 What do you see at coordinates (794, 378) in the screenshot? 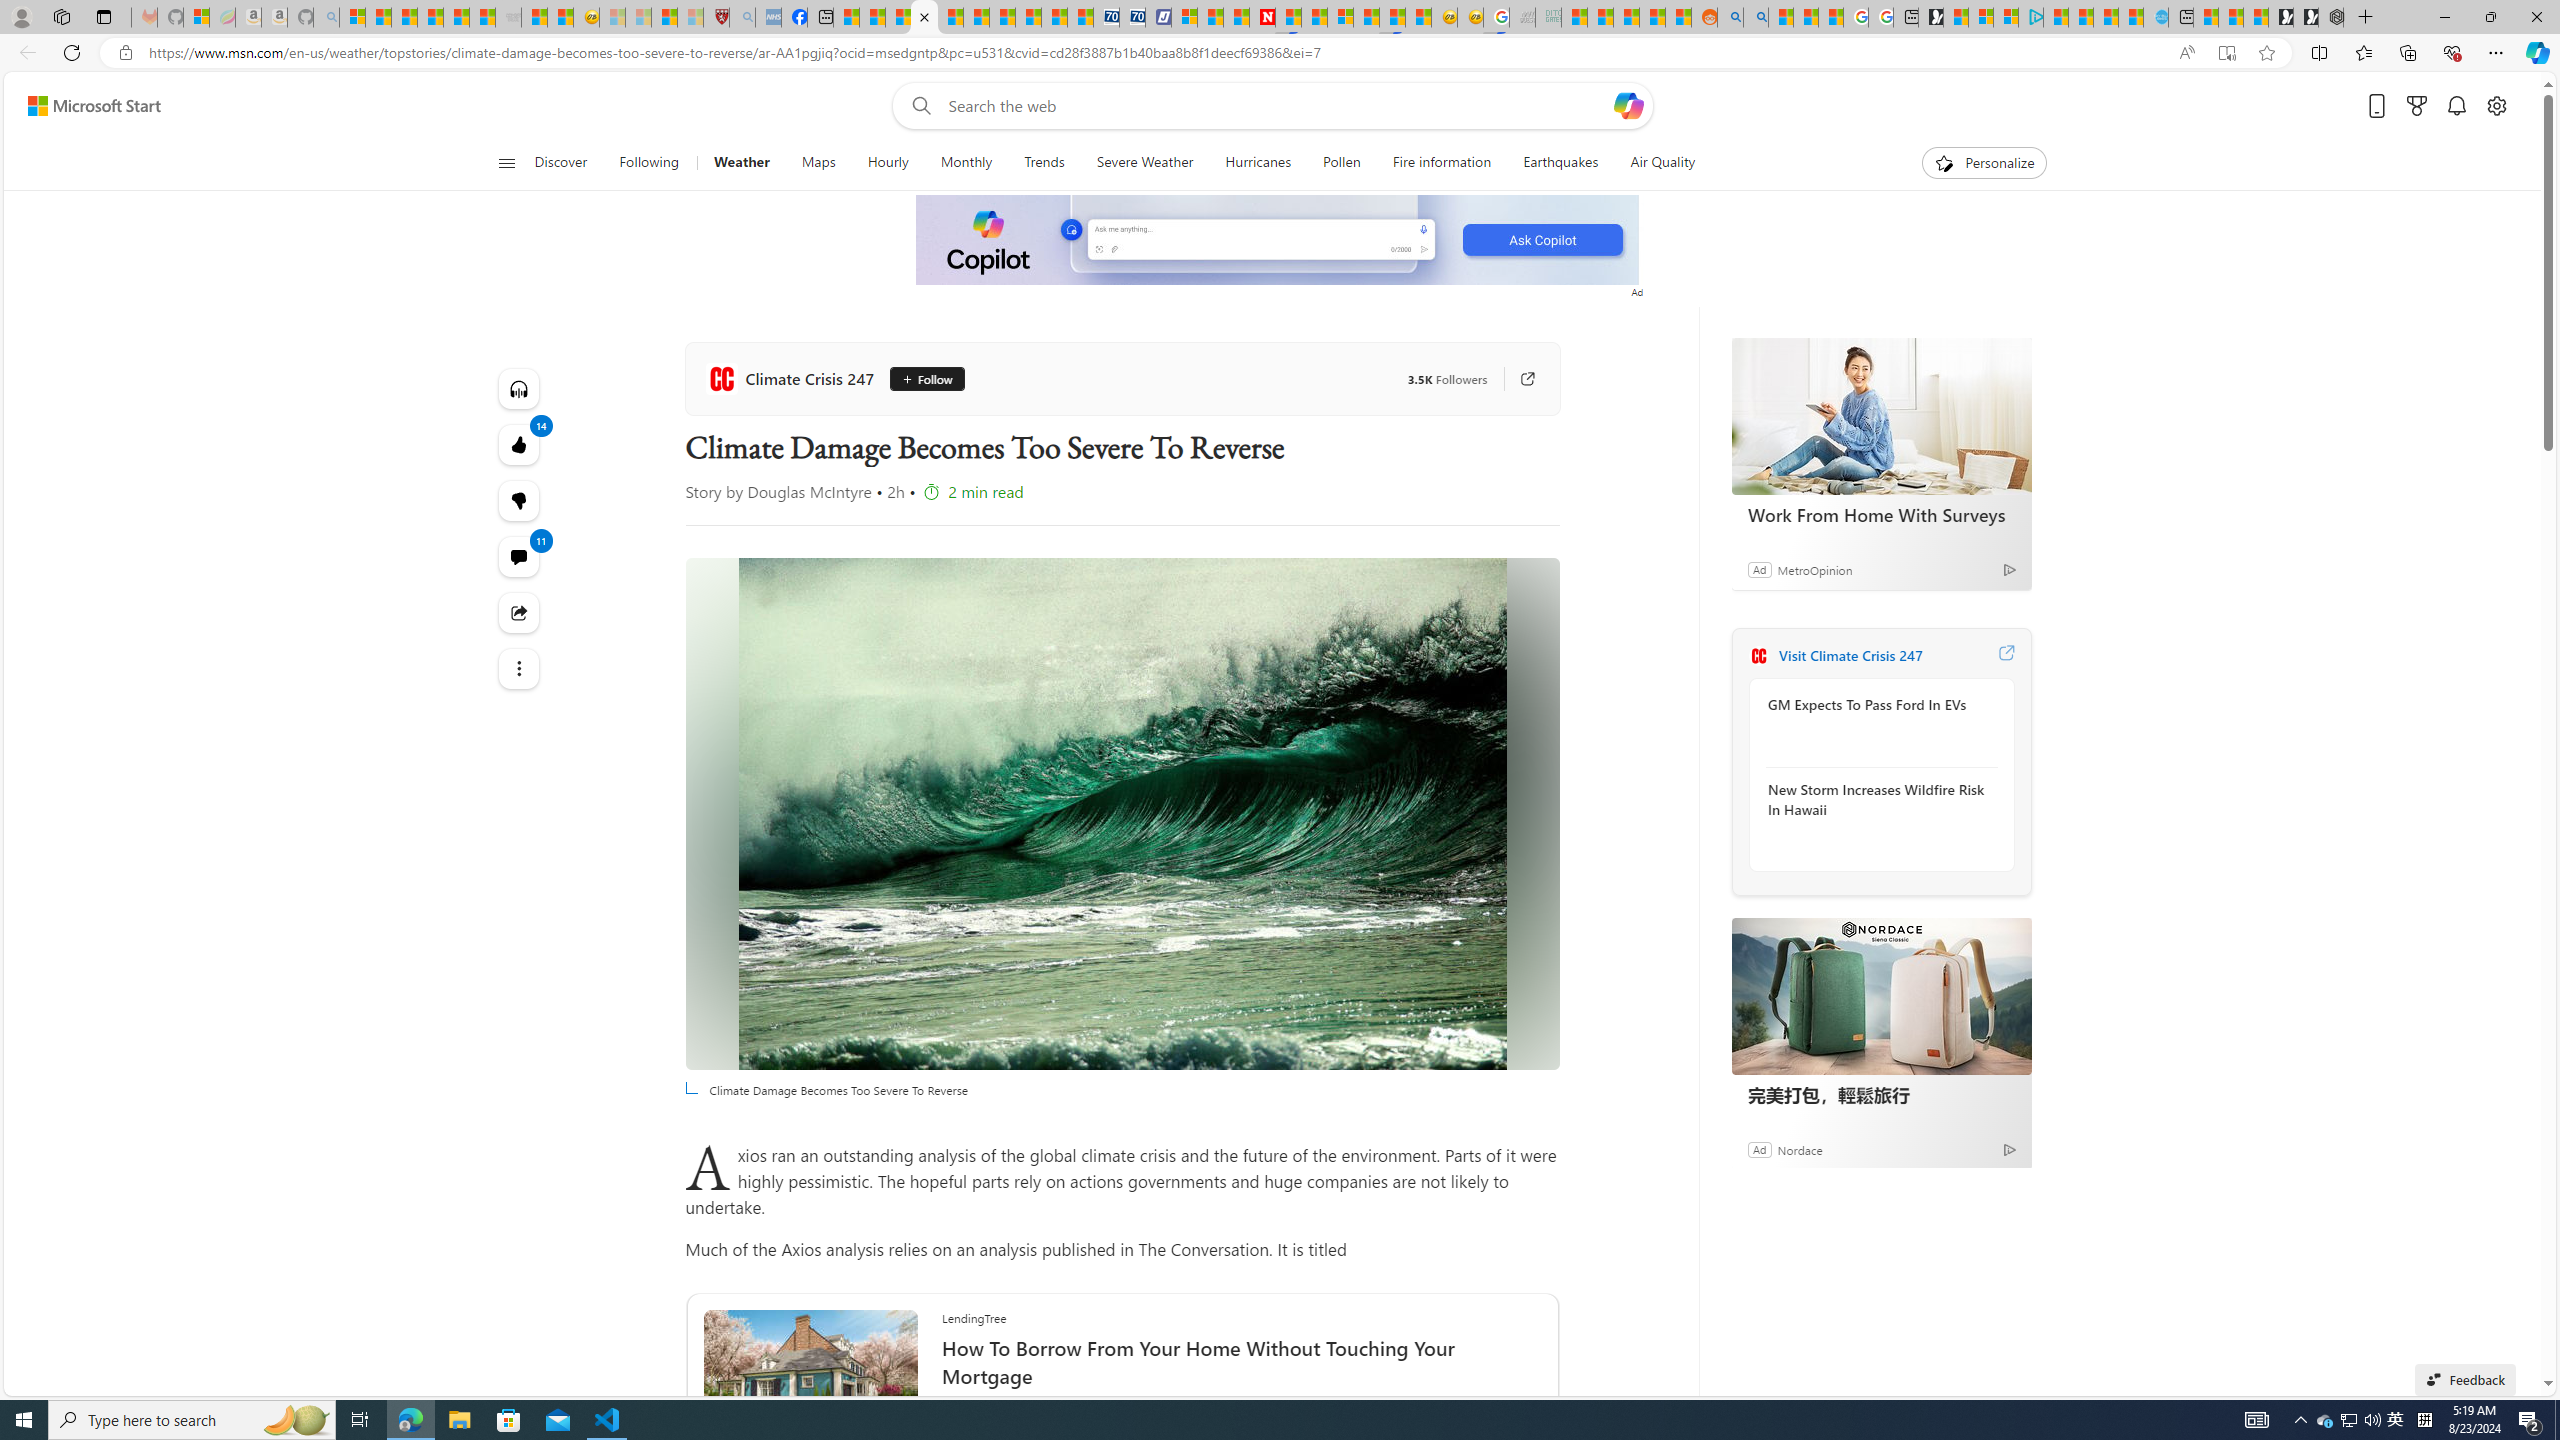
I see `Climate Crisis 247` at bounding box center [794, 378].